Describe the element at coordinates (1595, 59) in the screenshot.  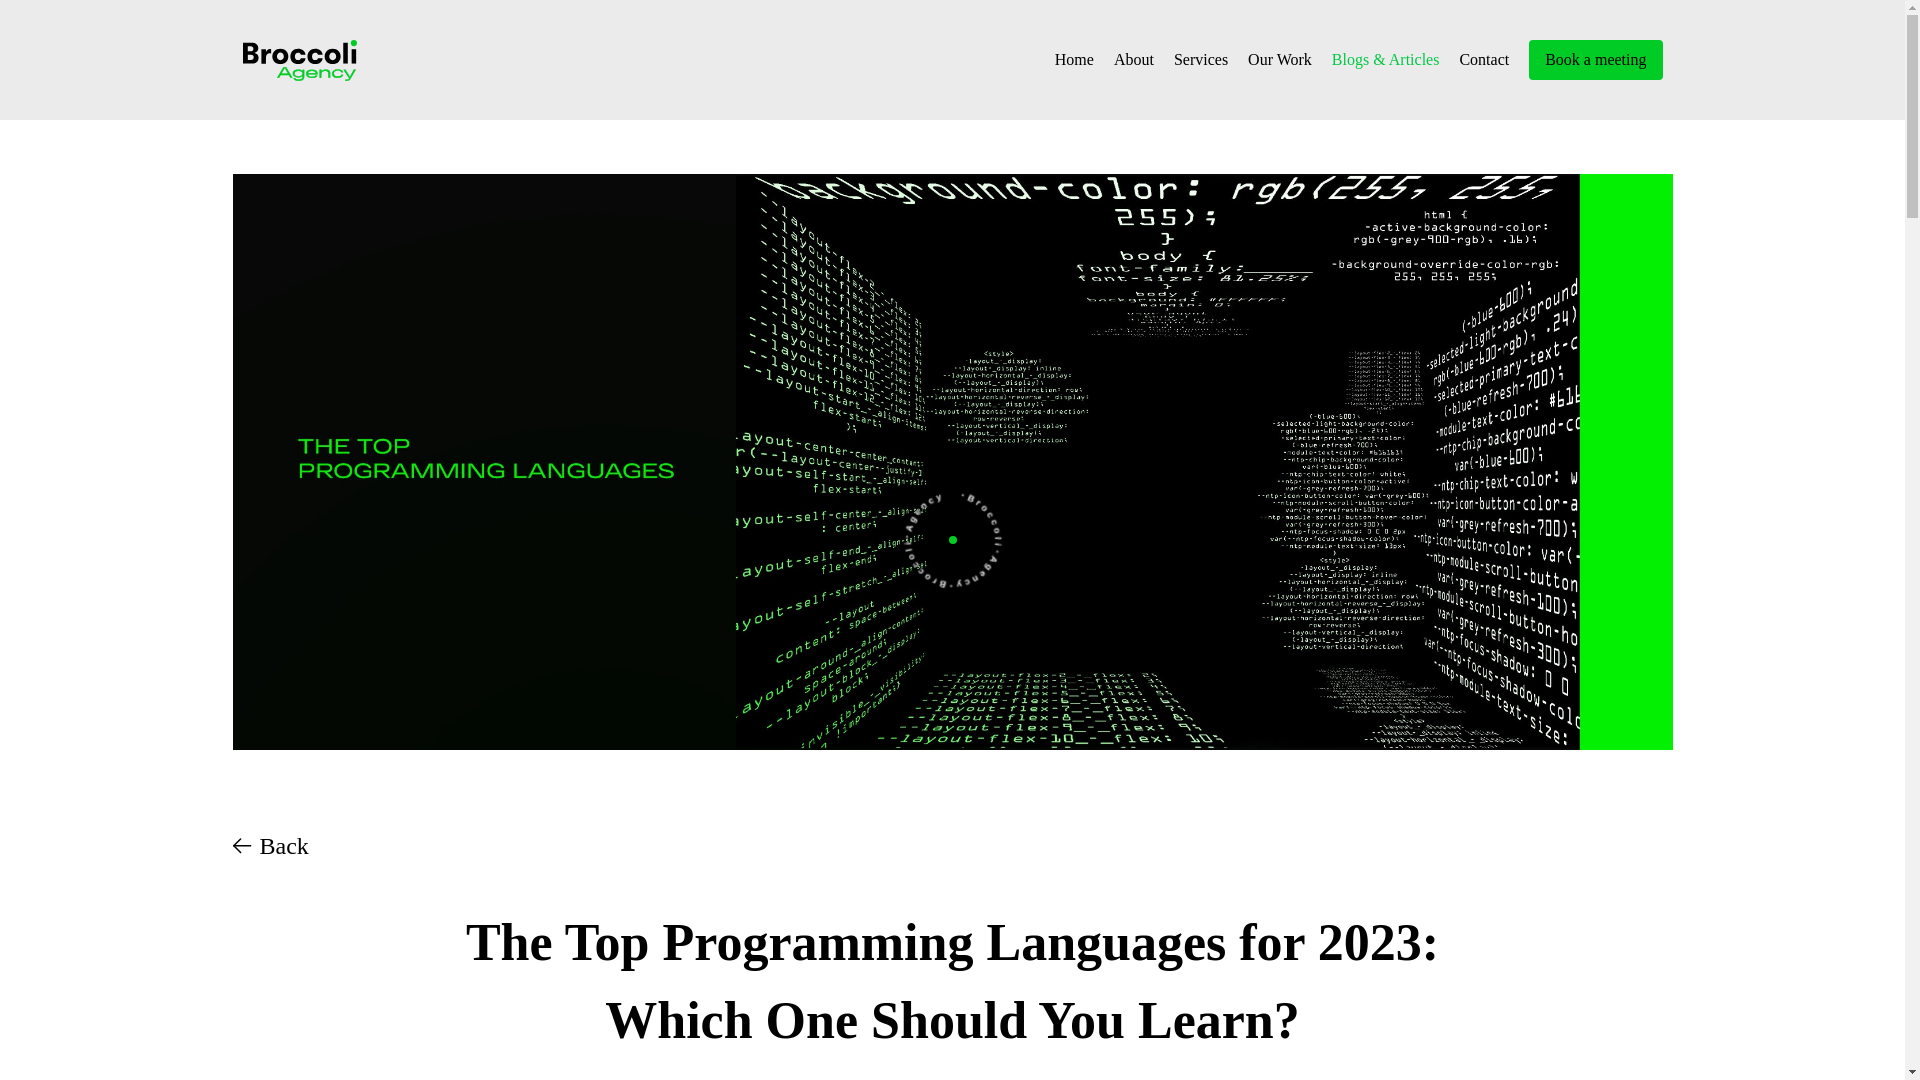
I see `Book a meeting` at that location.